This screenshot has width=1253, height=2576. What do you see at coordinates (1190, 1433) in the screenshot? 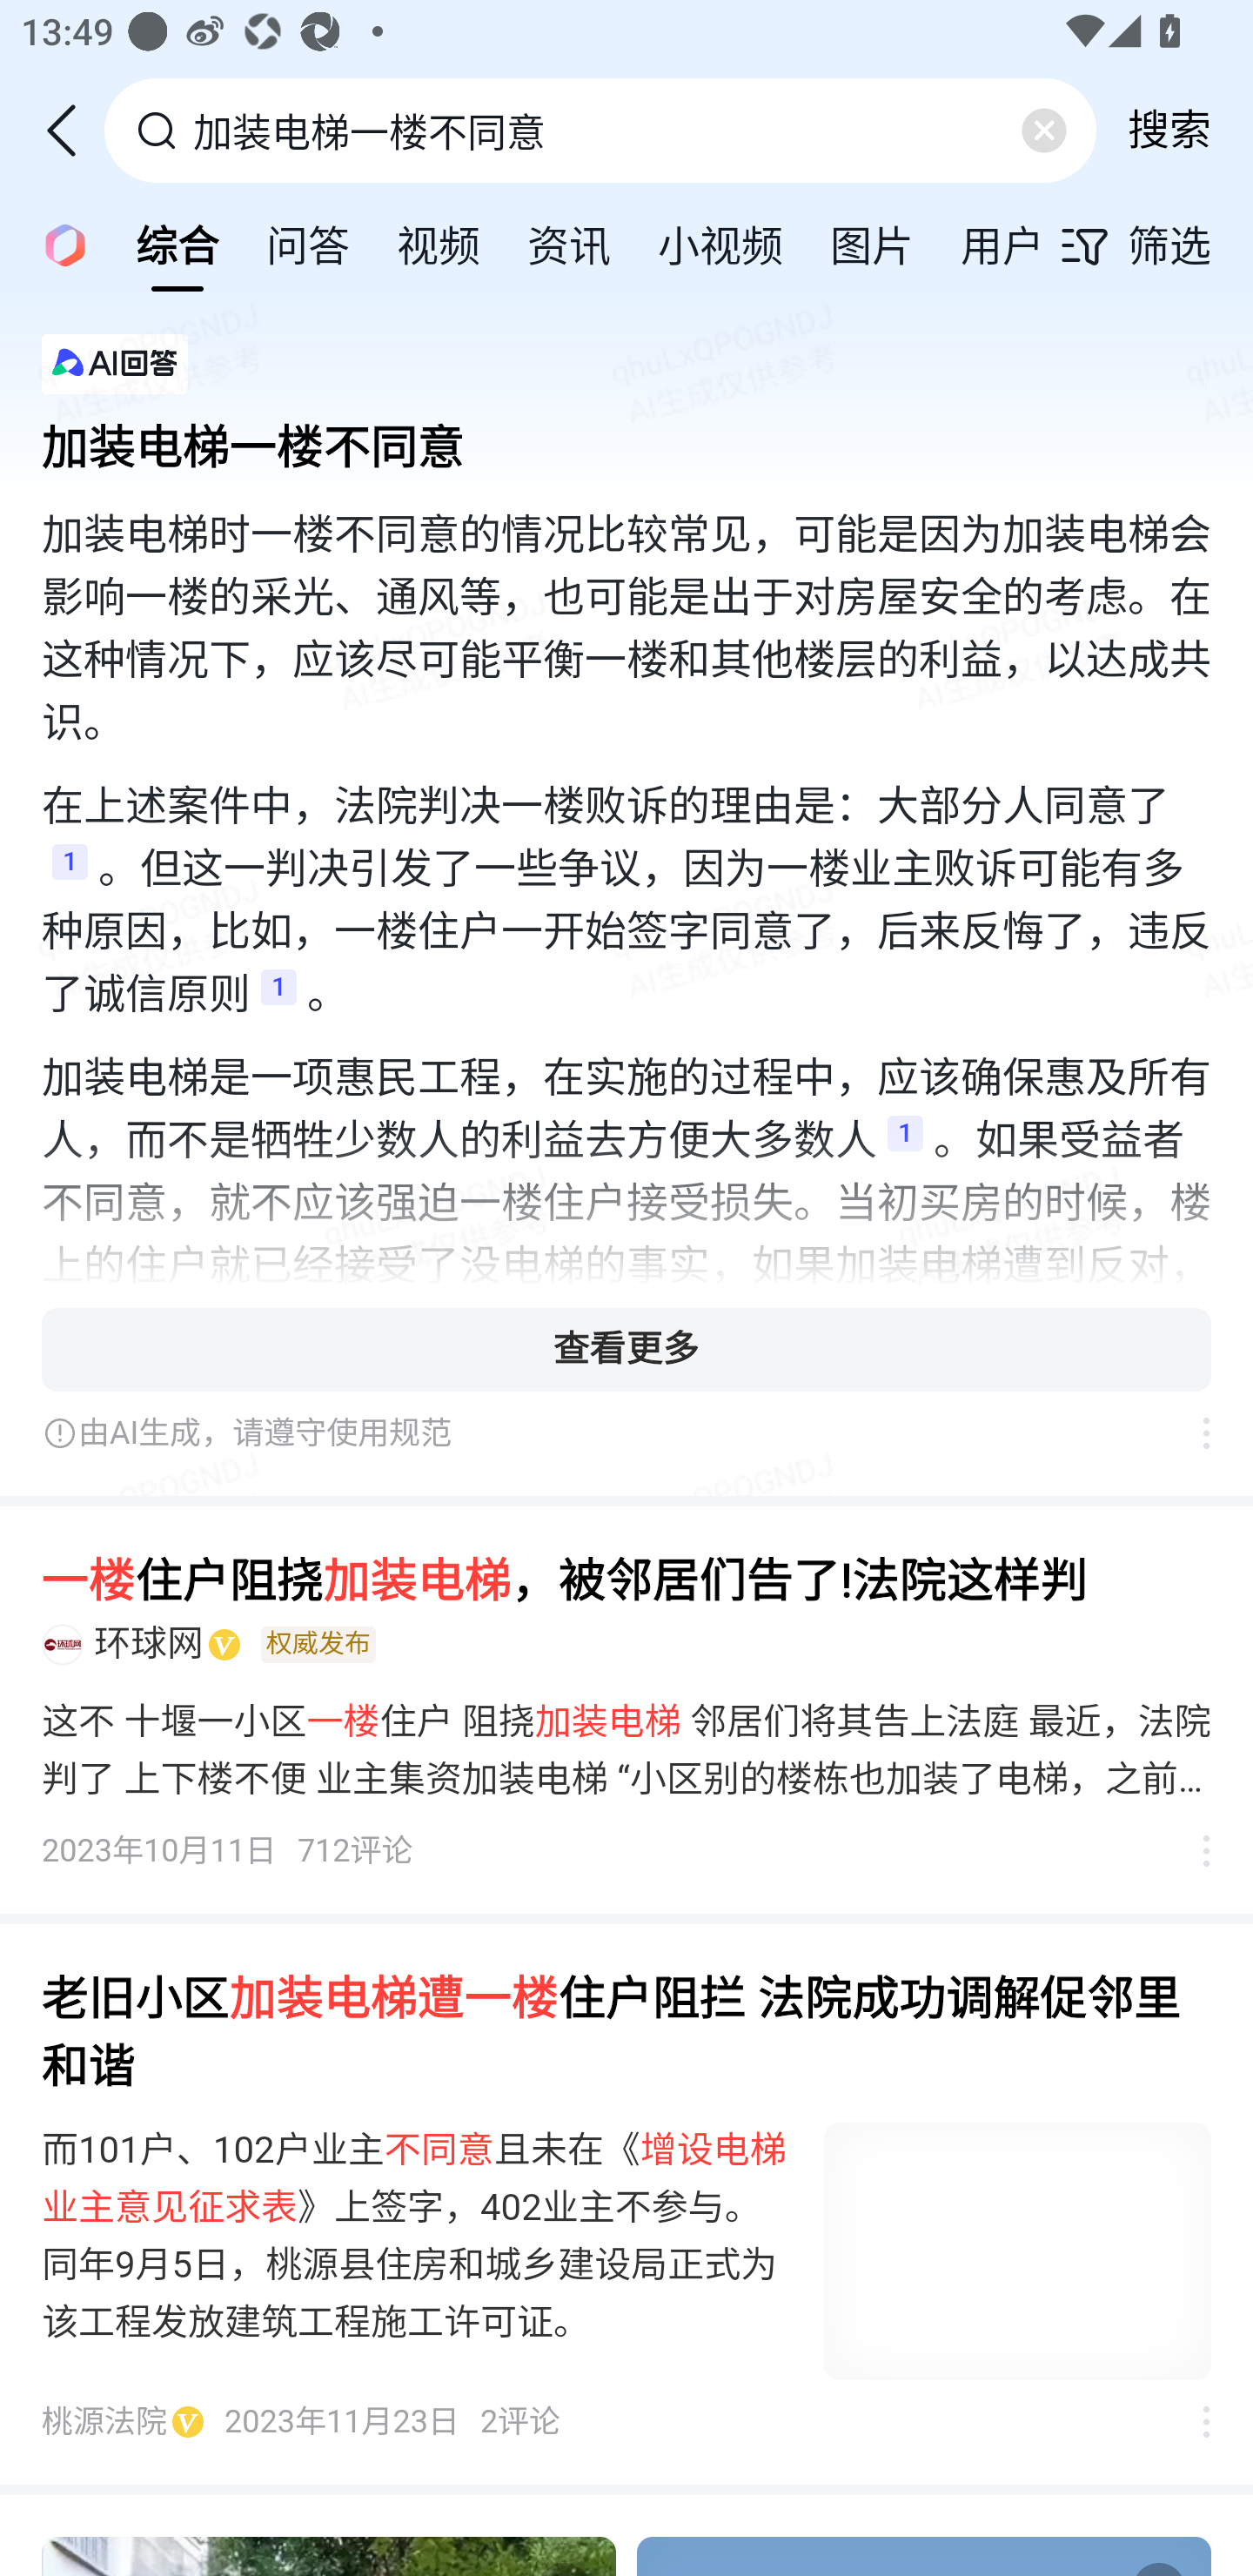
I see `举报反馈` at bounding box center [1190, 1433].